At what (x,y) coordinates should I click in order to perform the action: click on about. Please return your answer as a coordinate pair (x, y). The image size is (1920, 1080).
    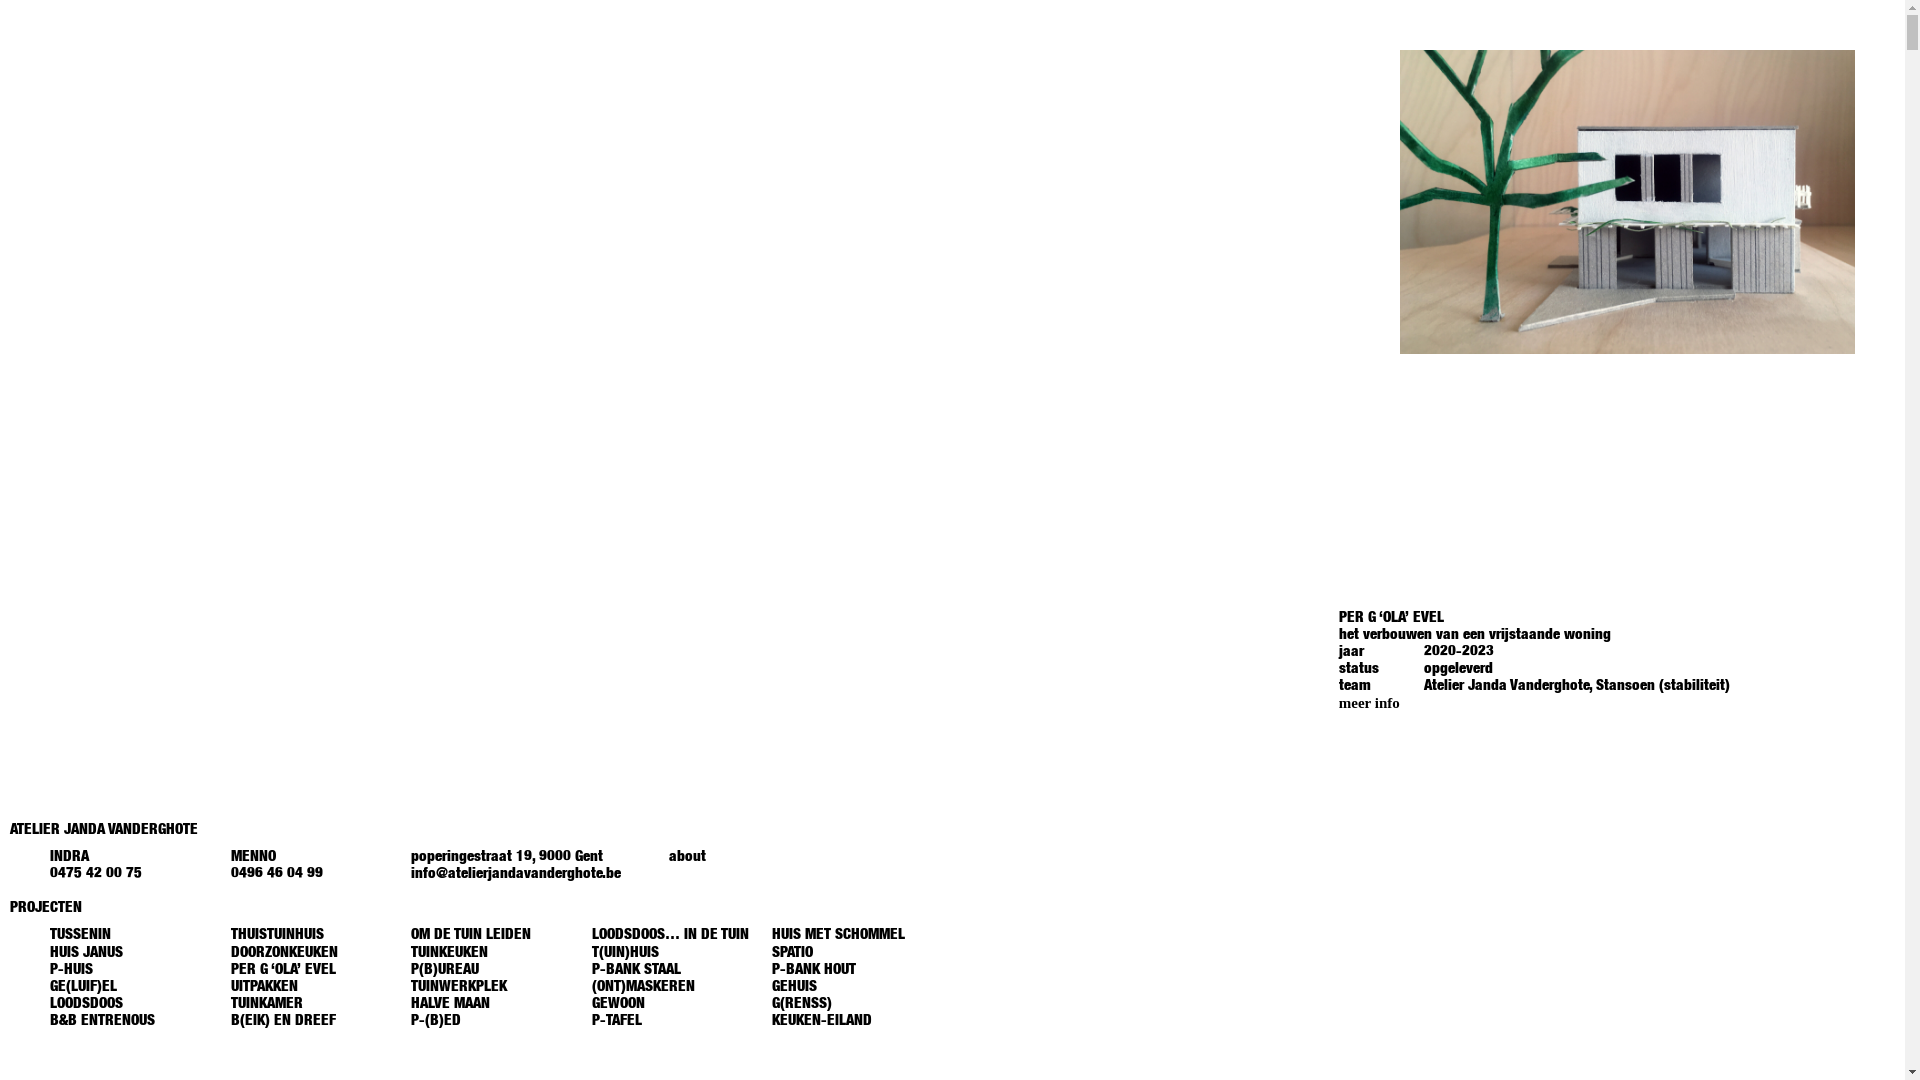
    Looking at the image, I should click on (688, 858).